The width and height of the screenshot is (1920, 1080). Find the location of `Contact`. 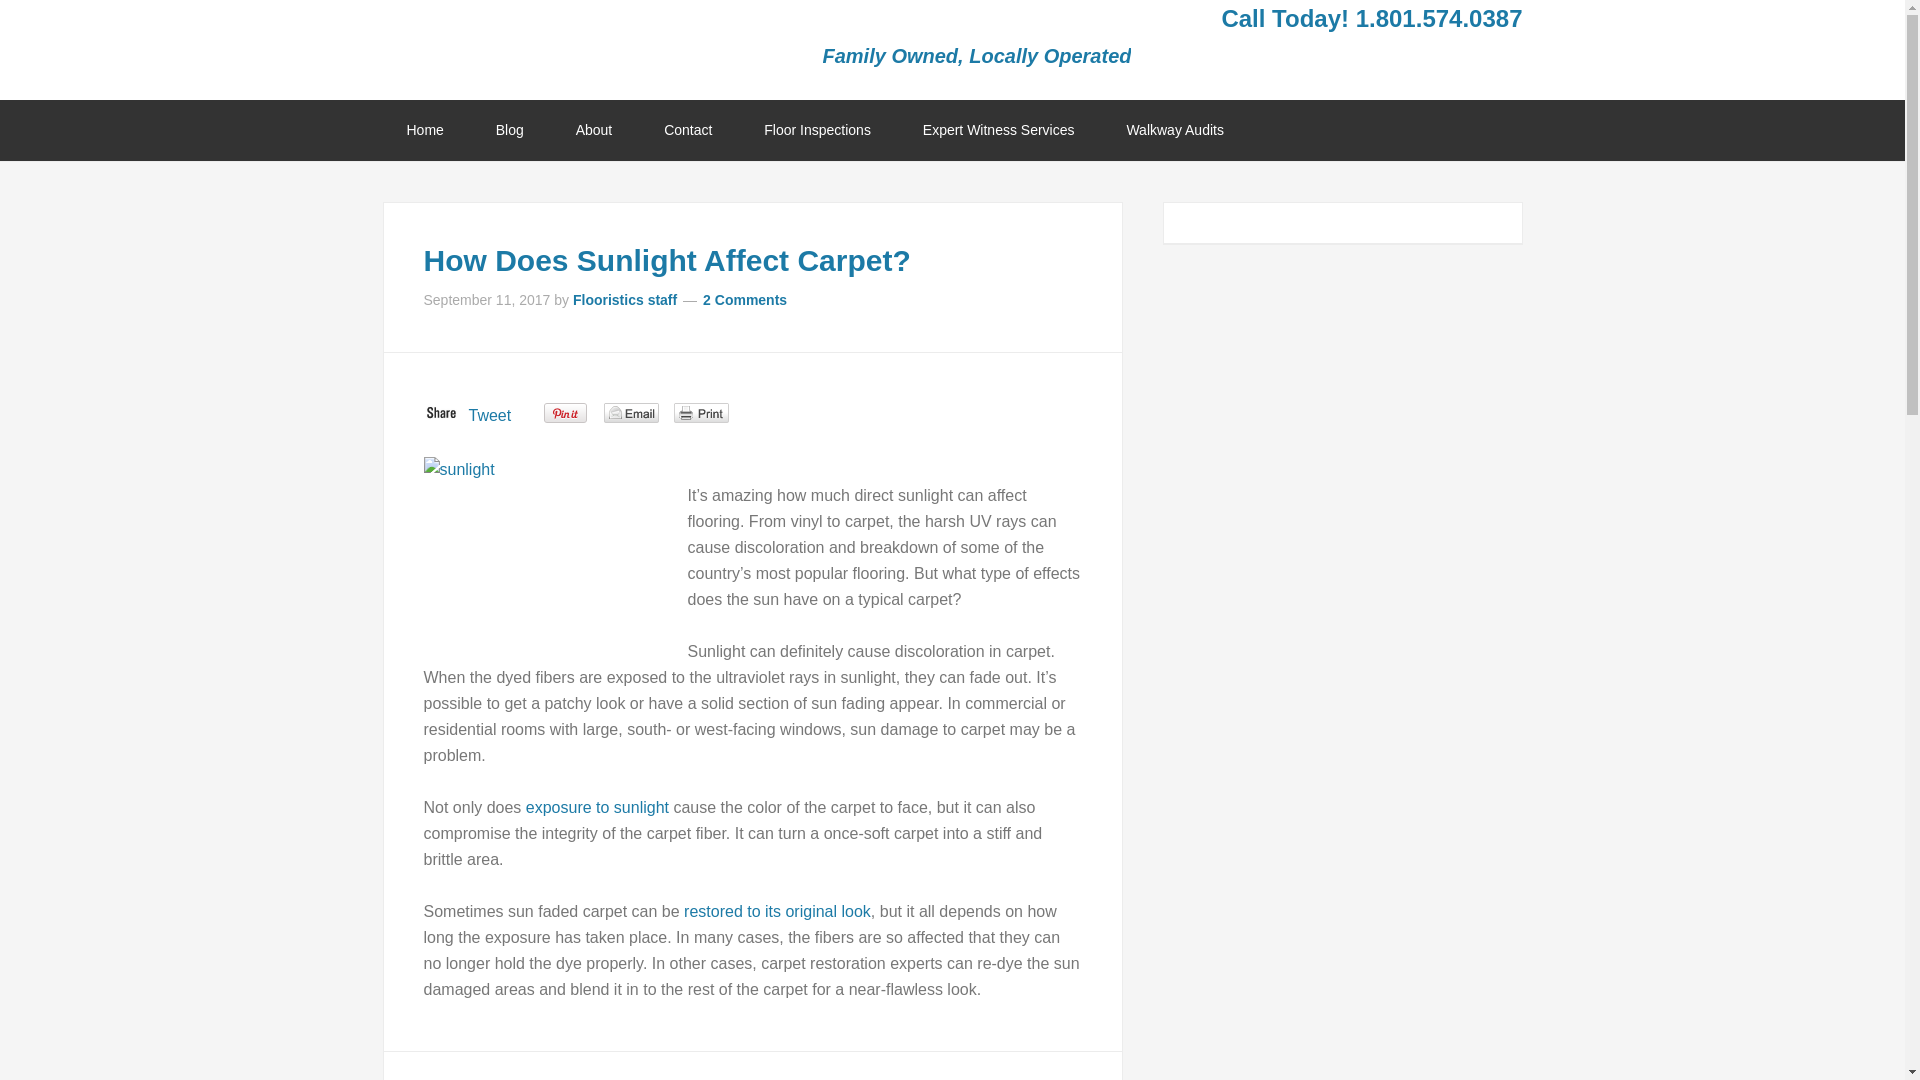

Contact is located at coordinates (687, 130).